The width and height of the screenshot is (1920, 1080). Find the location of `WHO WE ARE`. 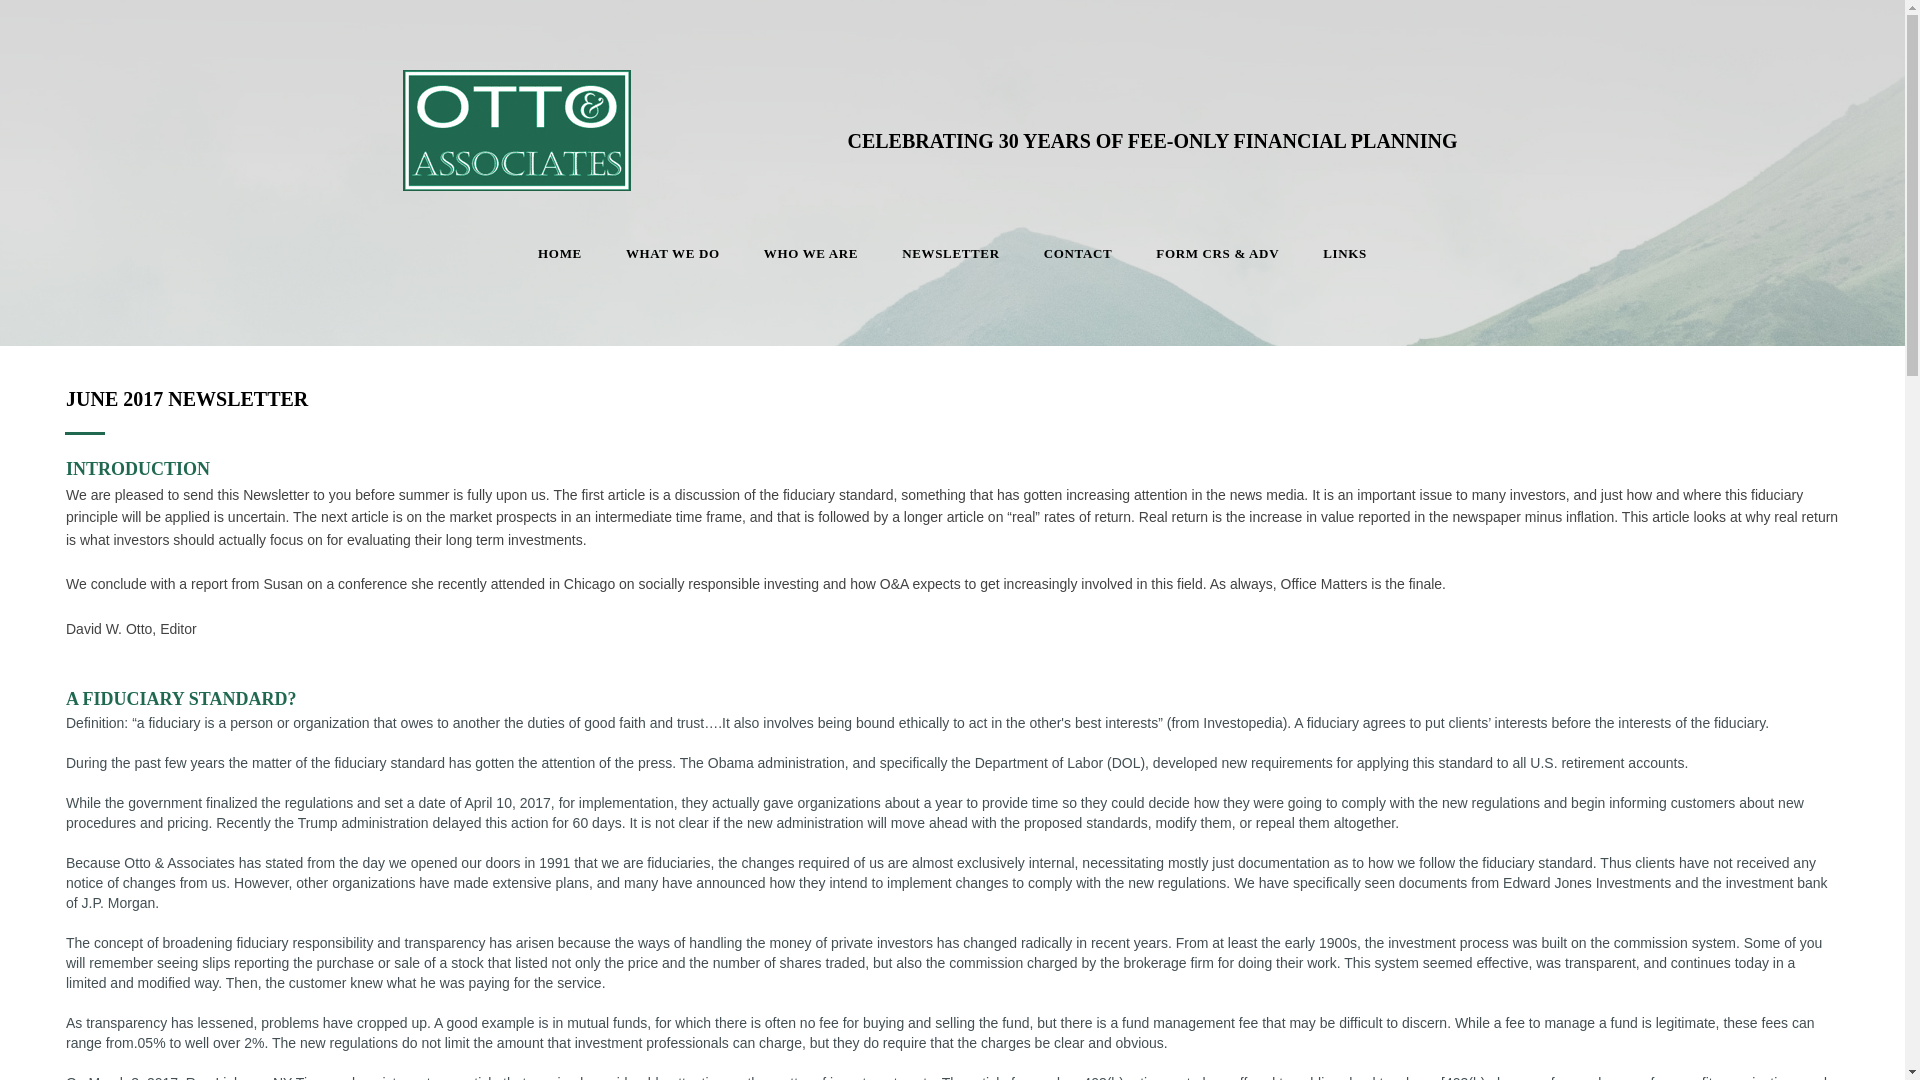

WHO WE ARE is located at coordinates (810, 254).